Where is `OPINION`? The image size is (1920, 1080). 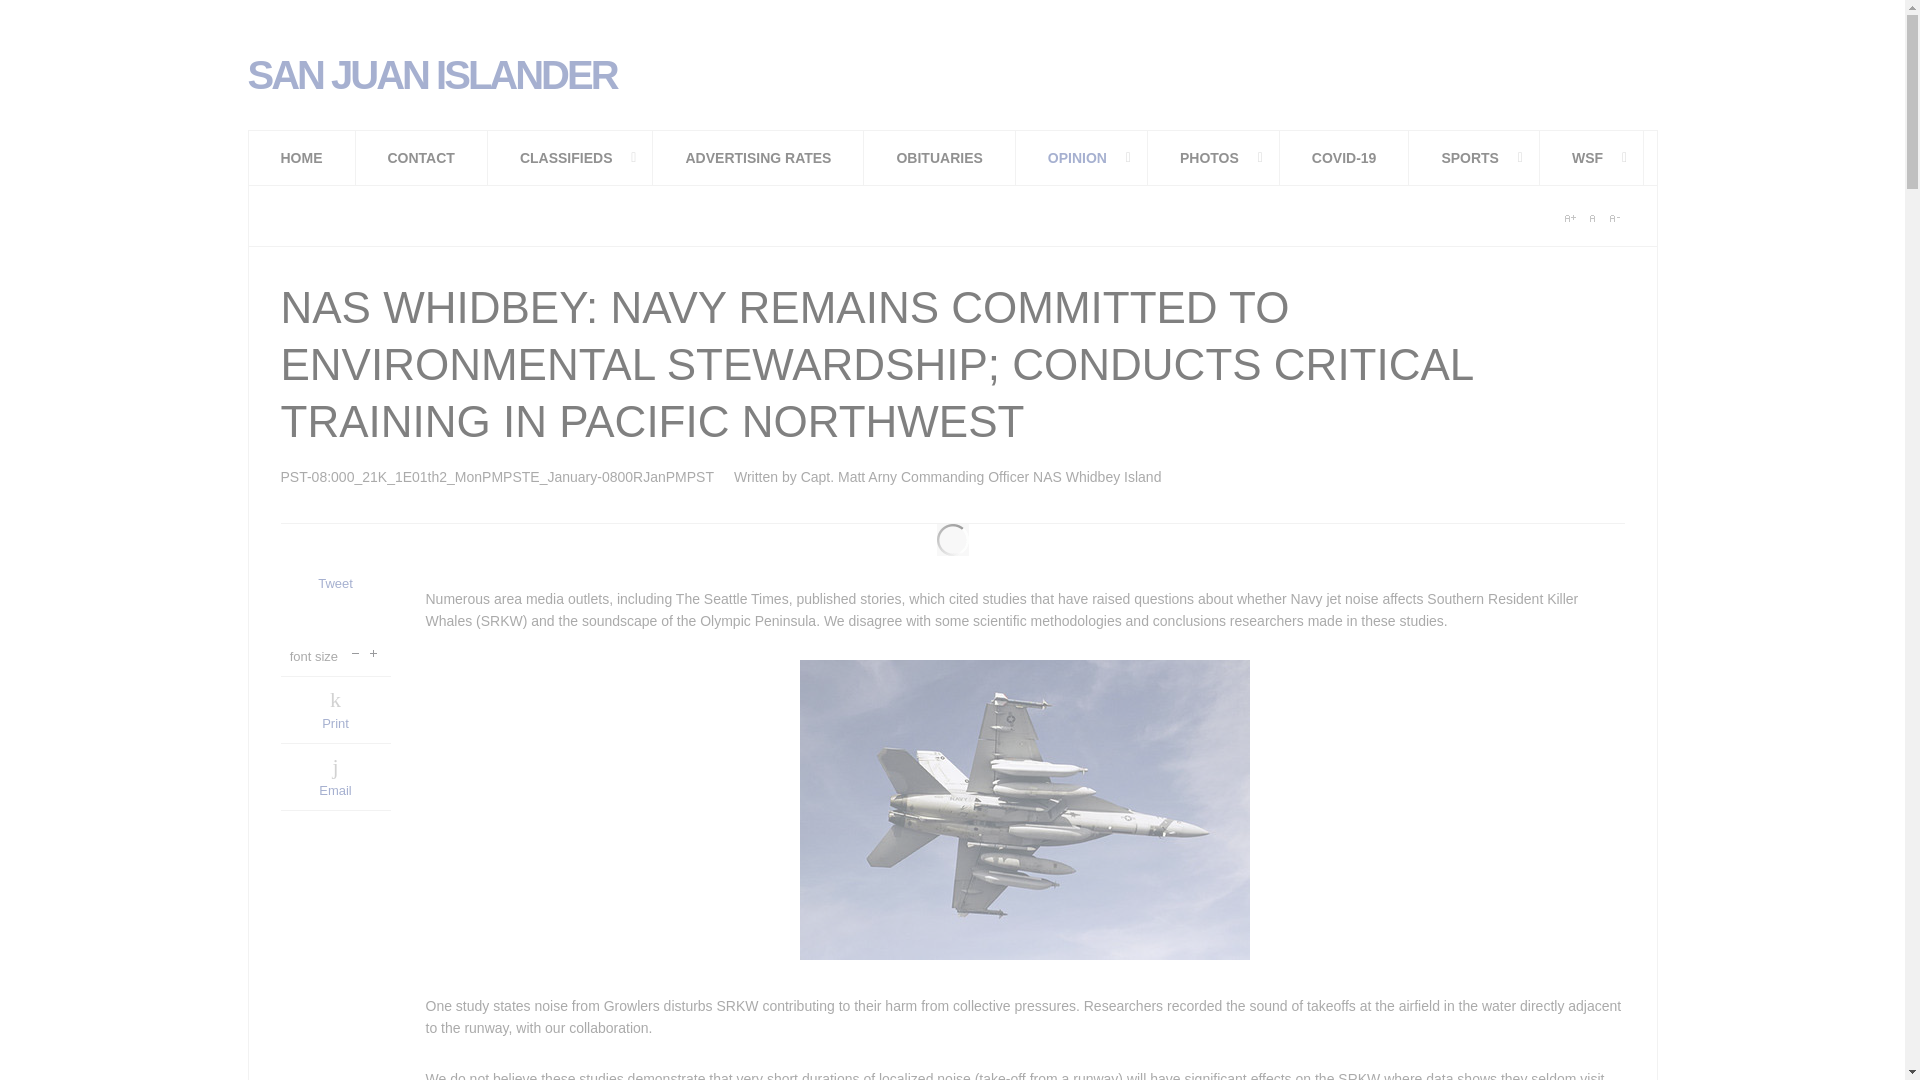
OPINION is located at coordinates (1082, 157).